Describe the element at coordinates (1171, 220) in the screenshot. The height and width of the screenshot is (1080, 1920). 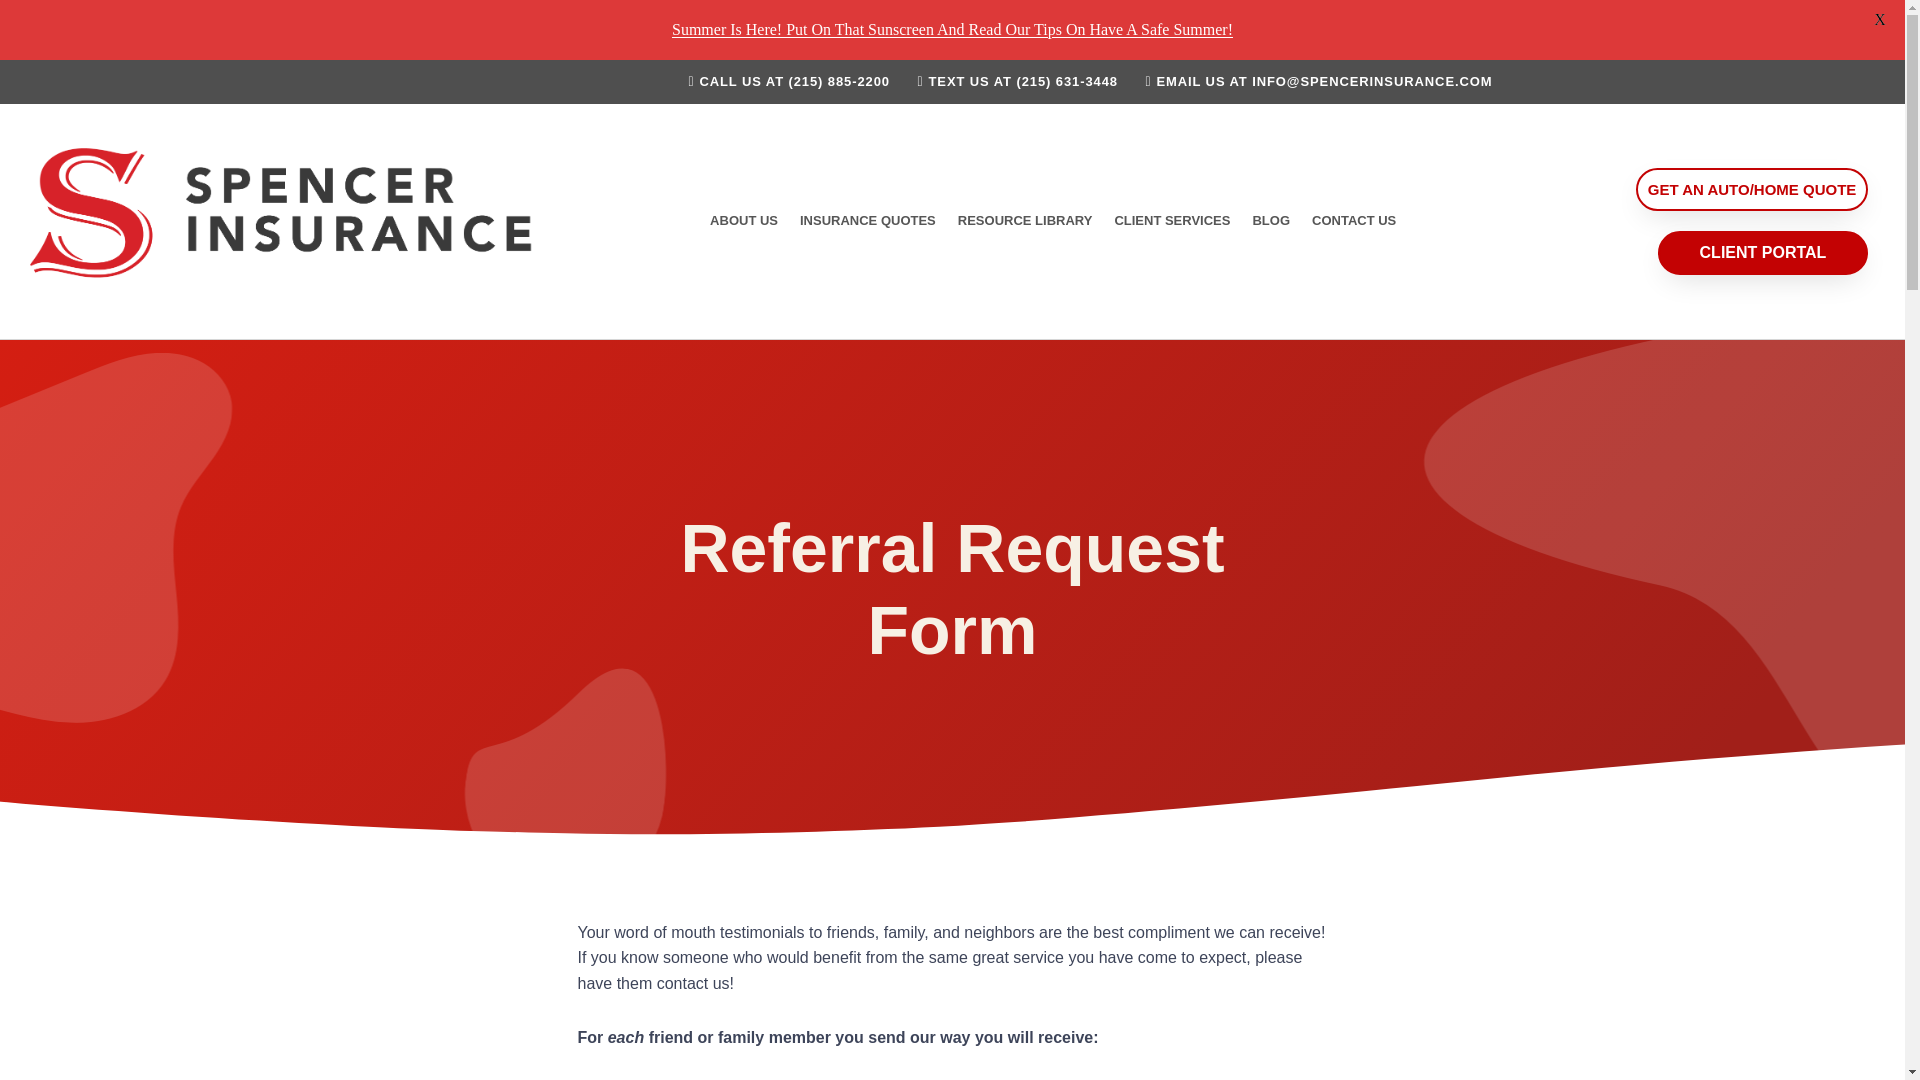
I see `CLIENT SERVICES` at that location.